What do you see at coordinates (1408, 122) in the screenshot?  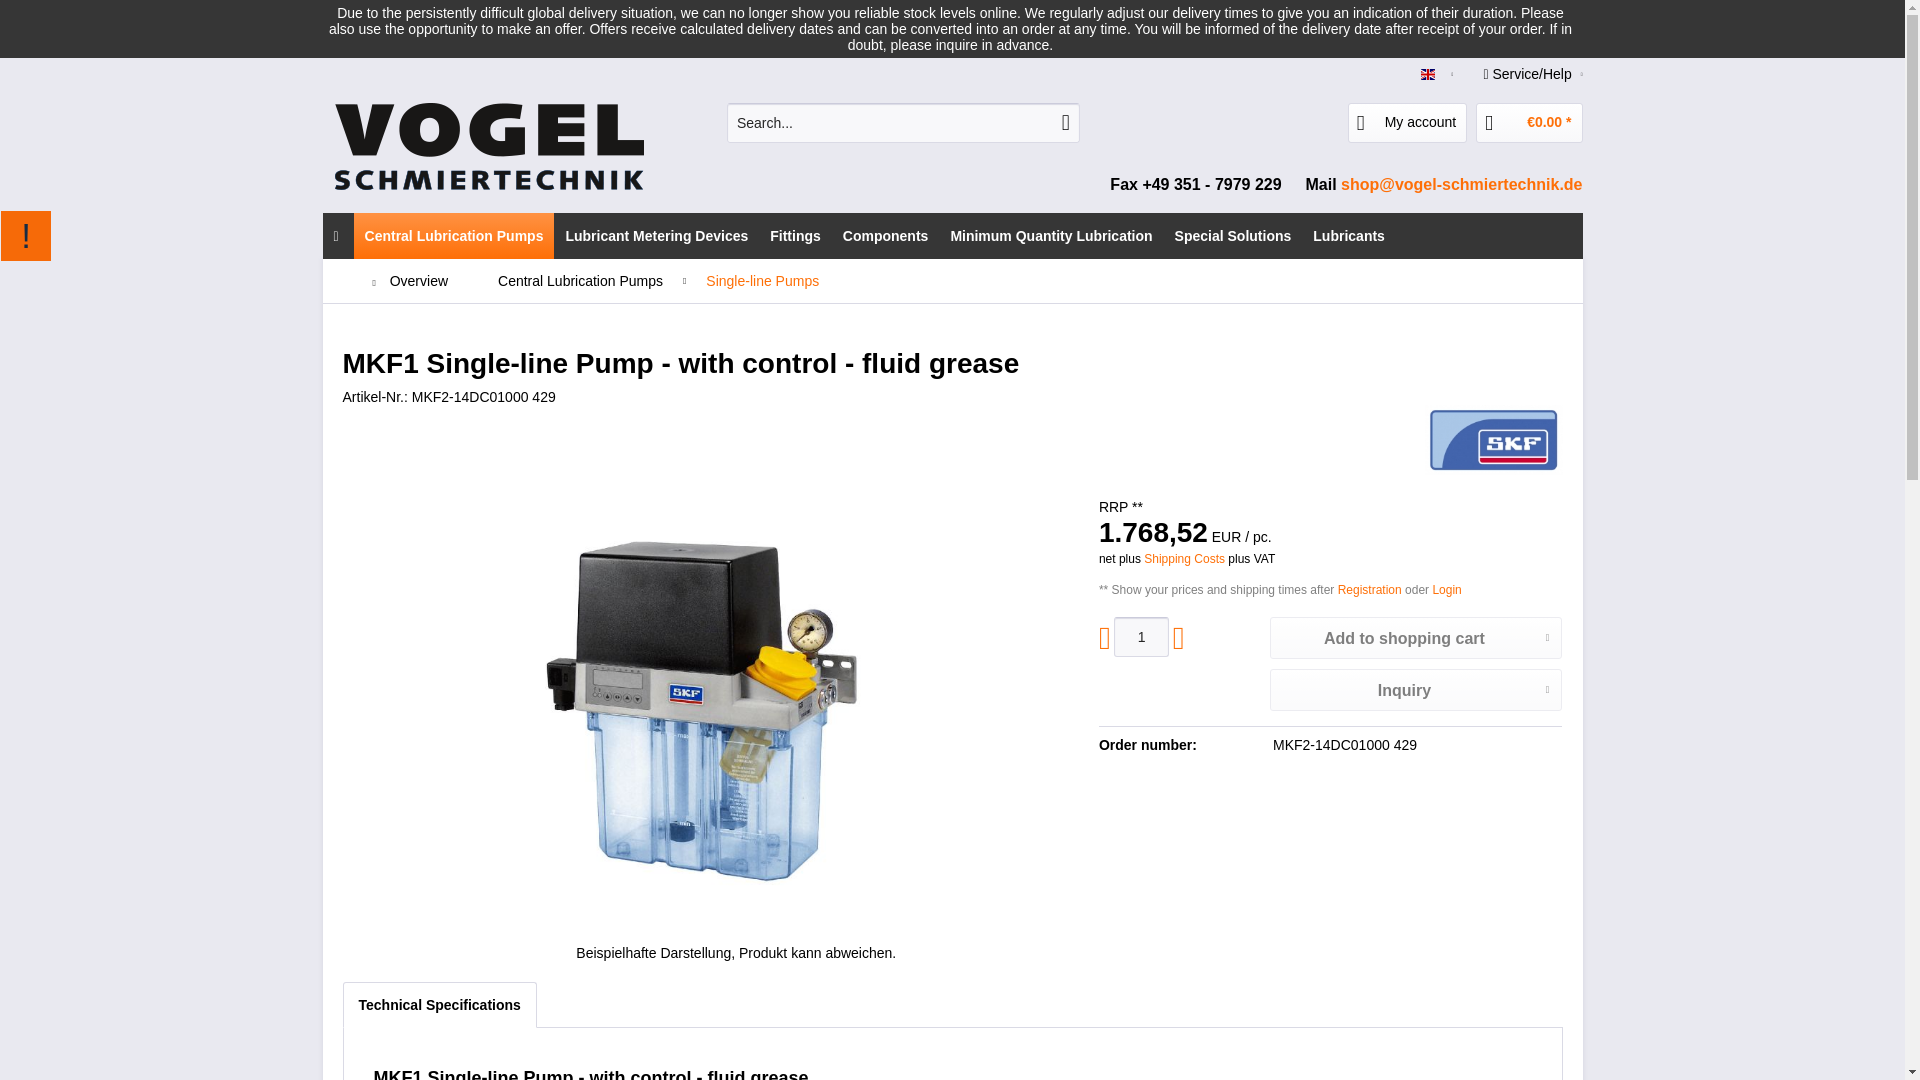 I see `My account` at bounding box center [1408, 122].